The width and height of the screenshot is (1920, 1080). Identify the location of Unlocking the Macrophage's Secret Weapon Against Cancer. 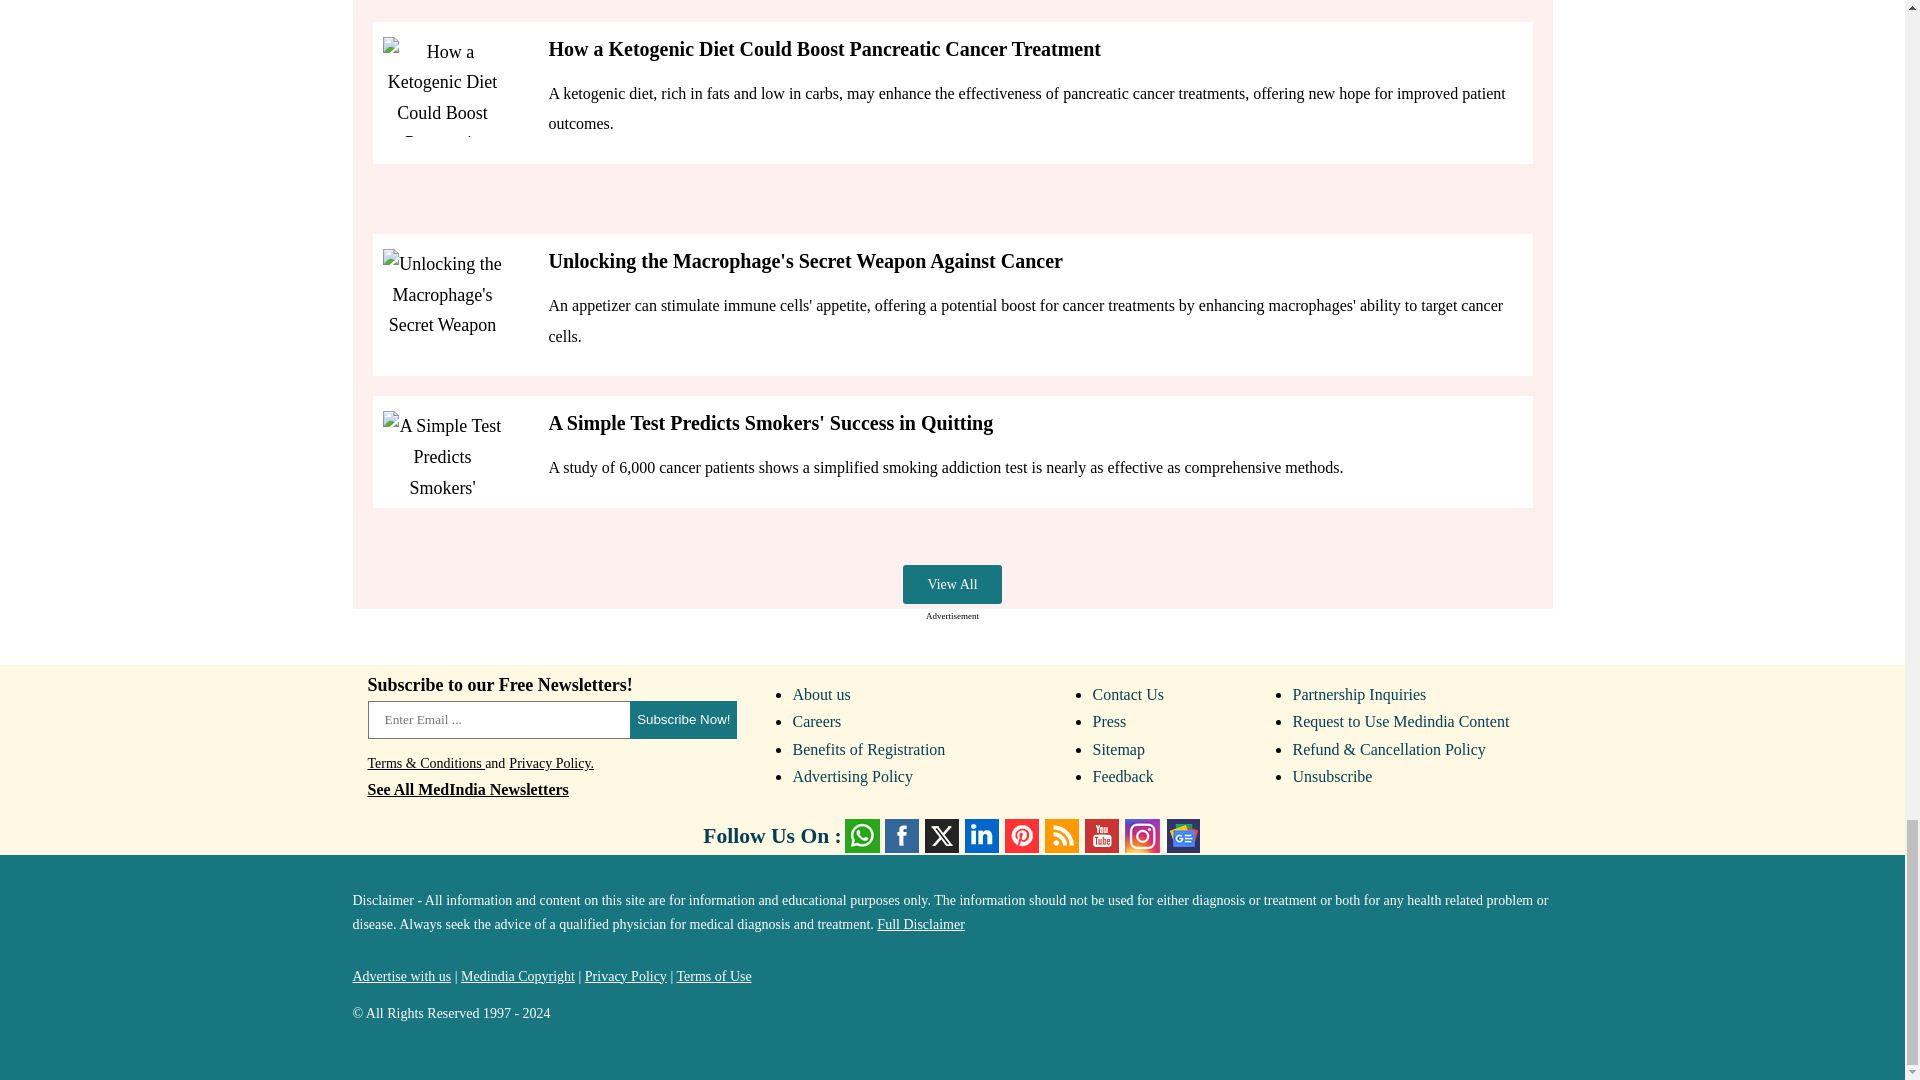
(442, 460).